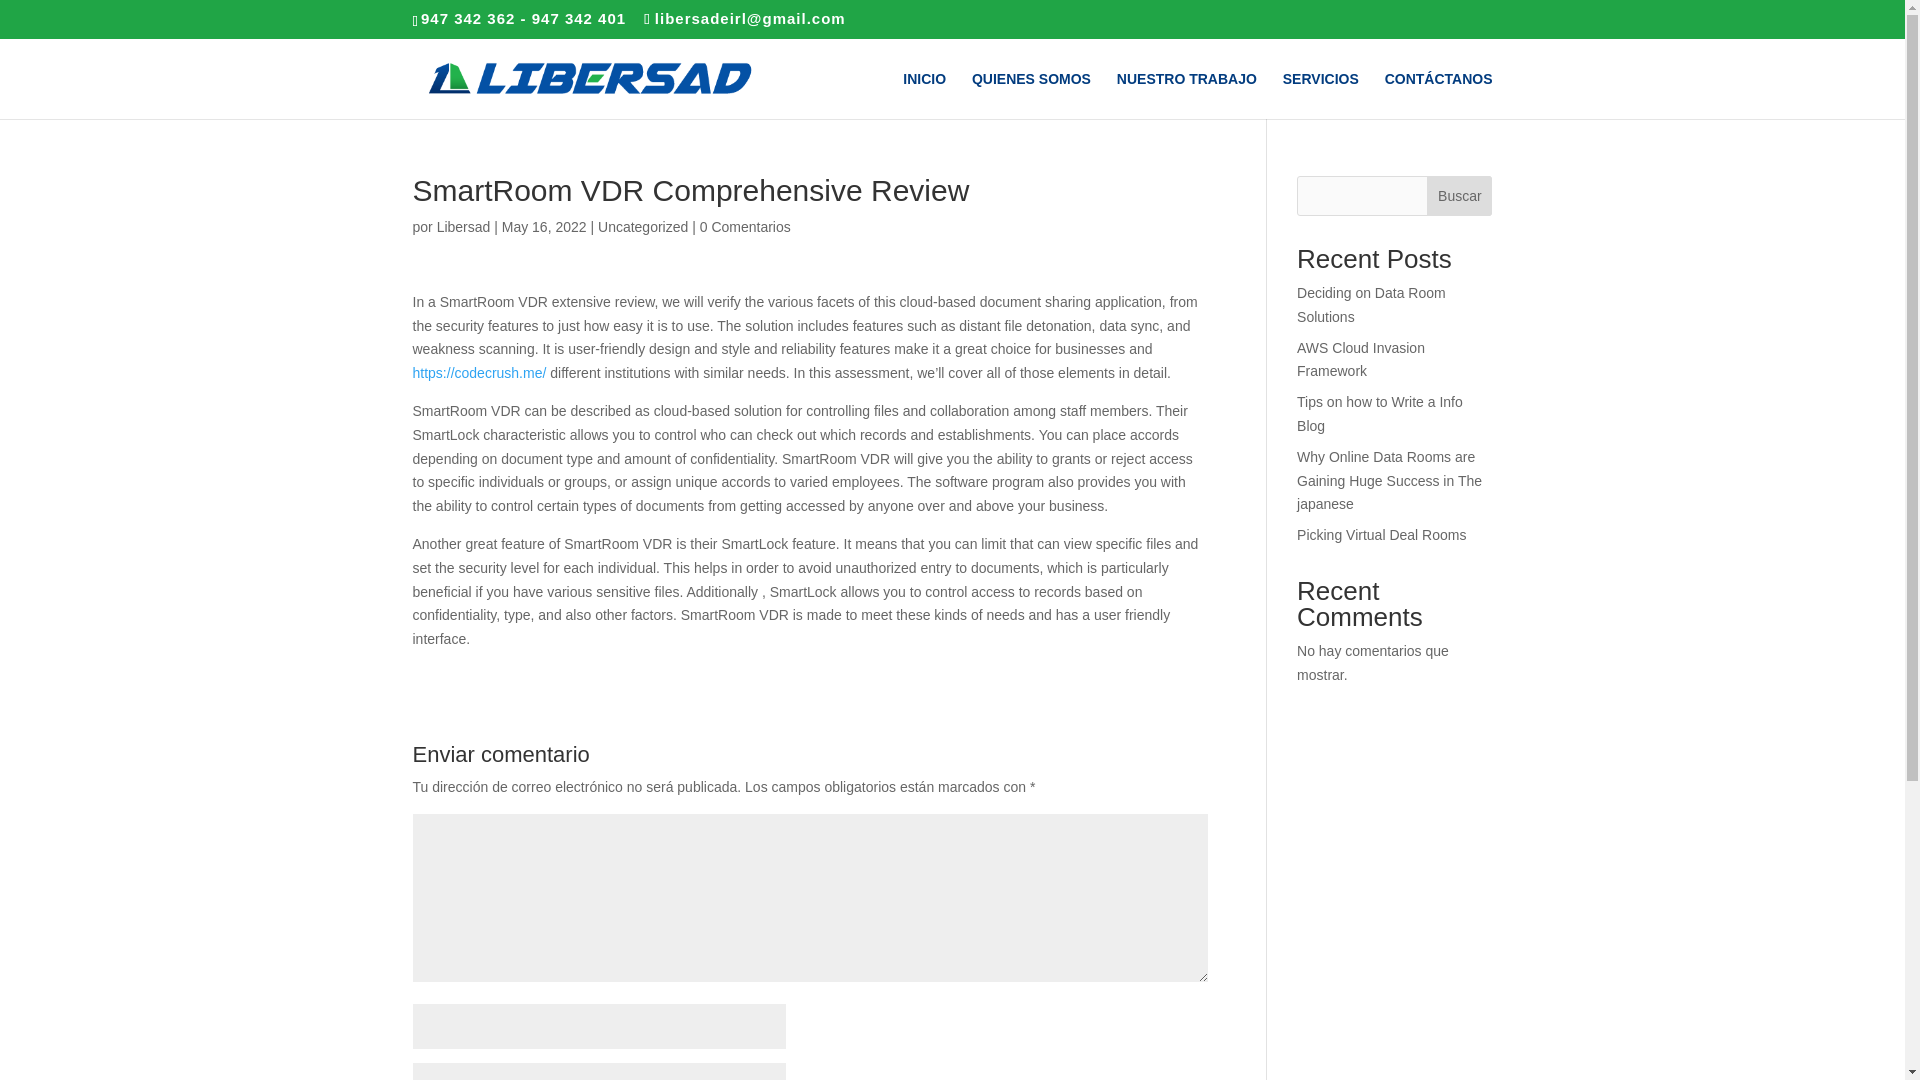 The height and width of the screenshot is (1080, 1920). I want to click on 0 Comentarios, so click(746, 227).